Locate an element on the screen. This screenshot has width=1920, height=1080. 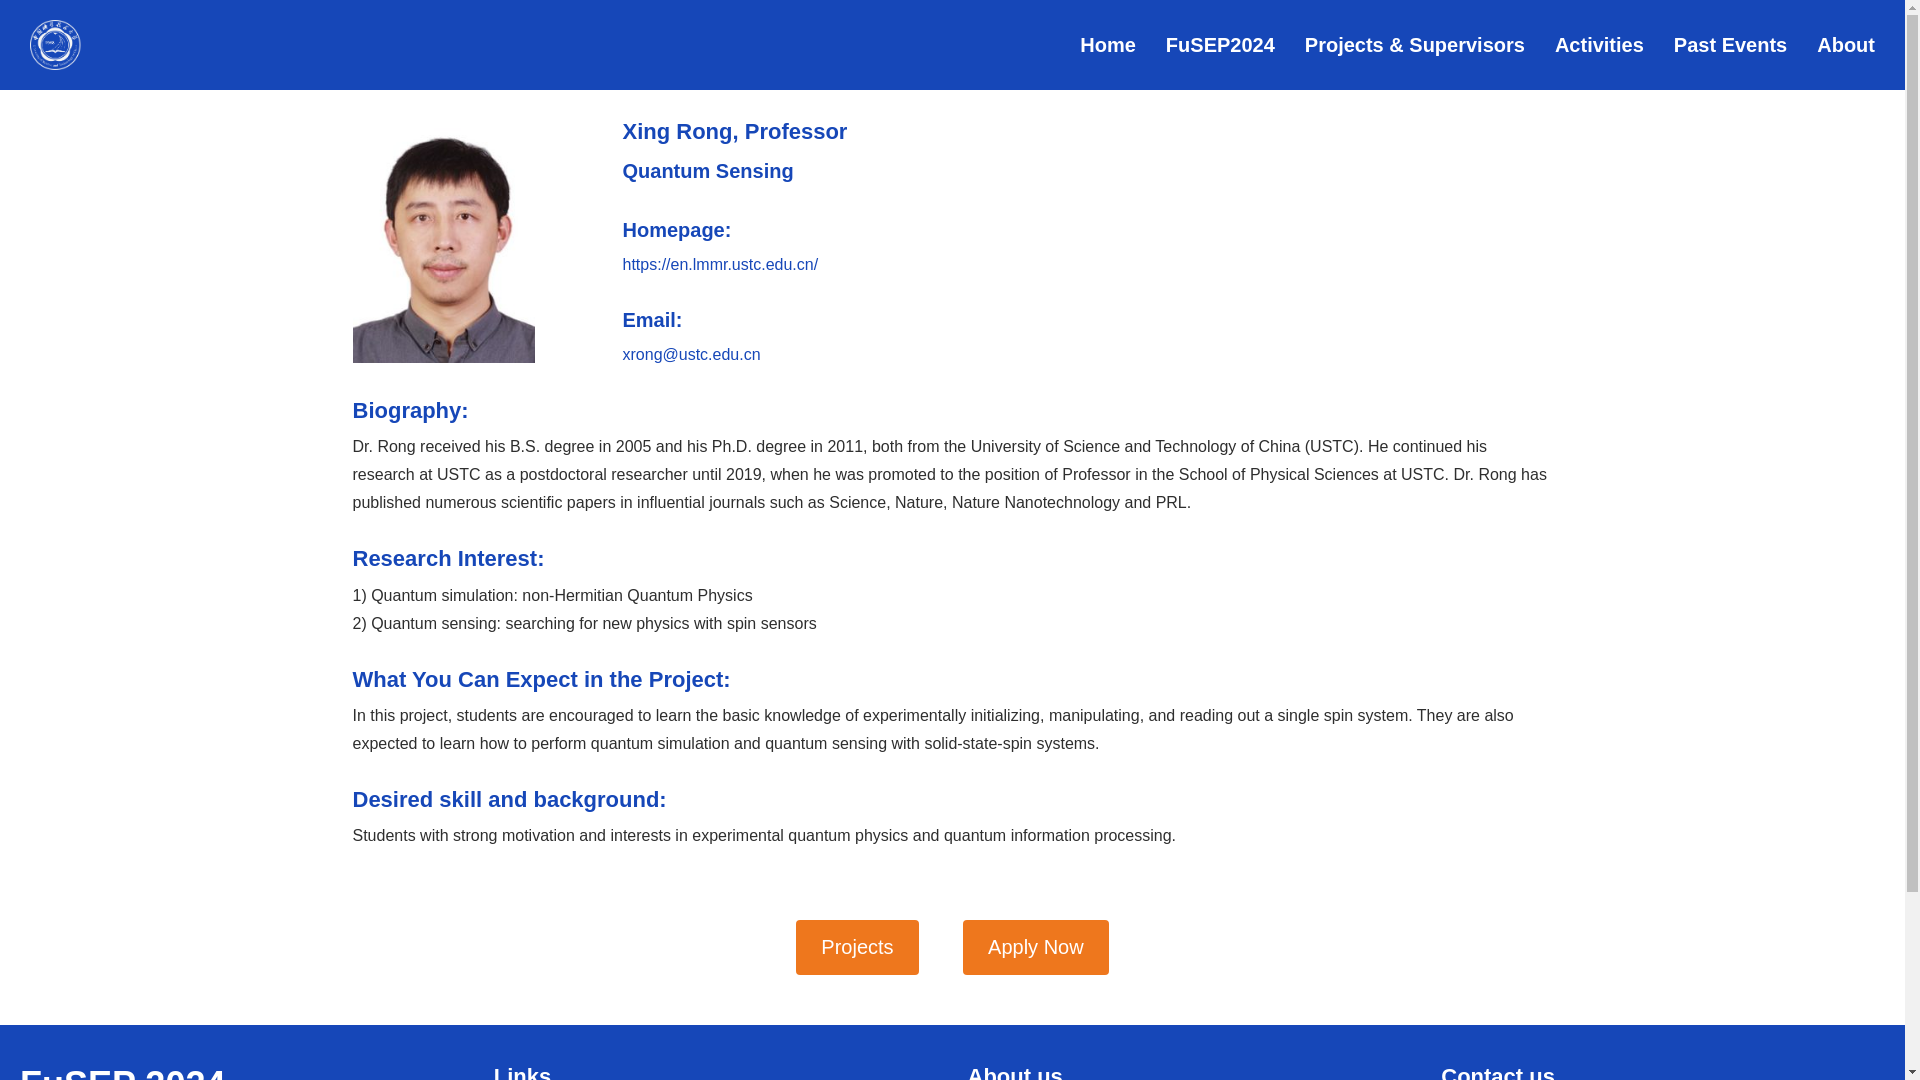
About is located at coordinates (1846, 45).